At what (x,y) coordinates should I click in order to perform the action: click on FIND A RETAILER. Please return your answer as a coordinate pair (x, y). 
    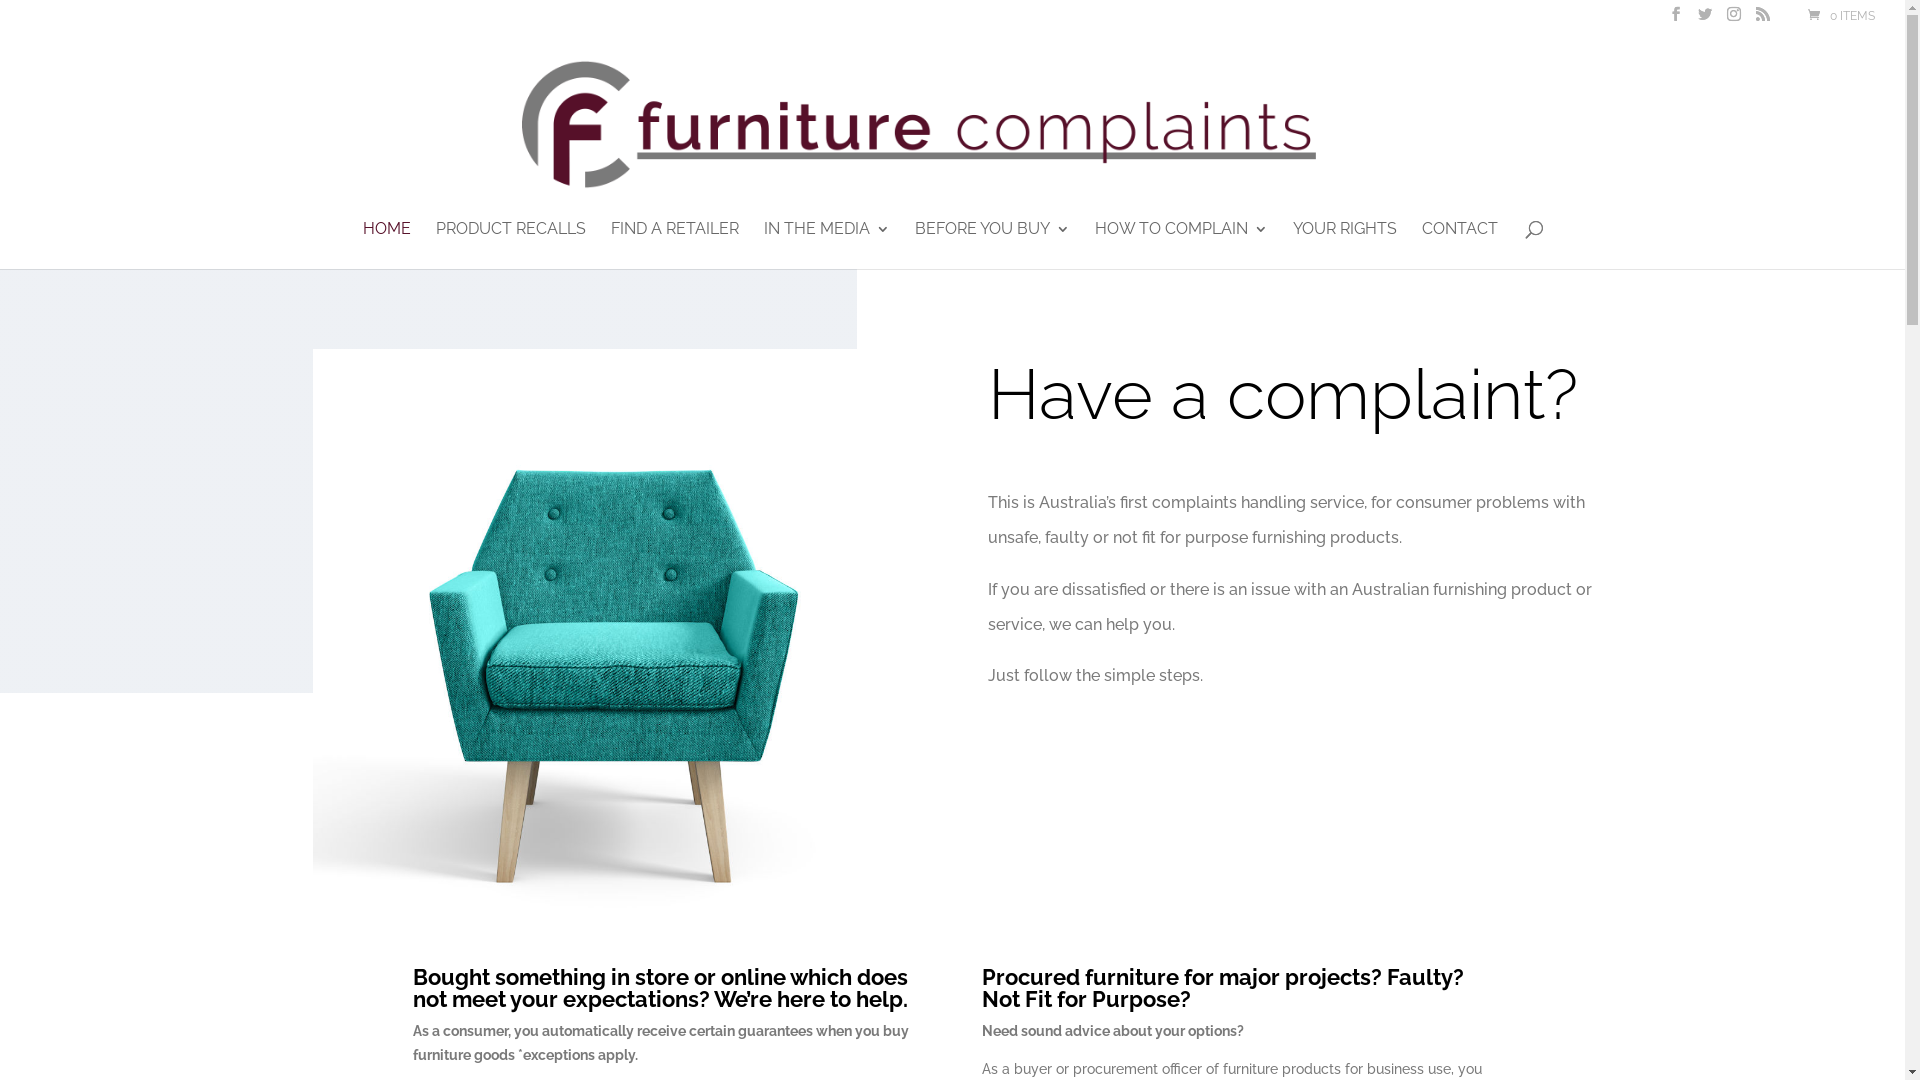
    Looking at the image, I should click on (674, 246).